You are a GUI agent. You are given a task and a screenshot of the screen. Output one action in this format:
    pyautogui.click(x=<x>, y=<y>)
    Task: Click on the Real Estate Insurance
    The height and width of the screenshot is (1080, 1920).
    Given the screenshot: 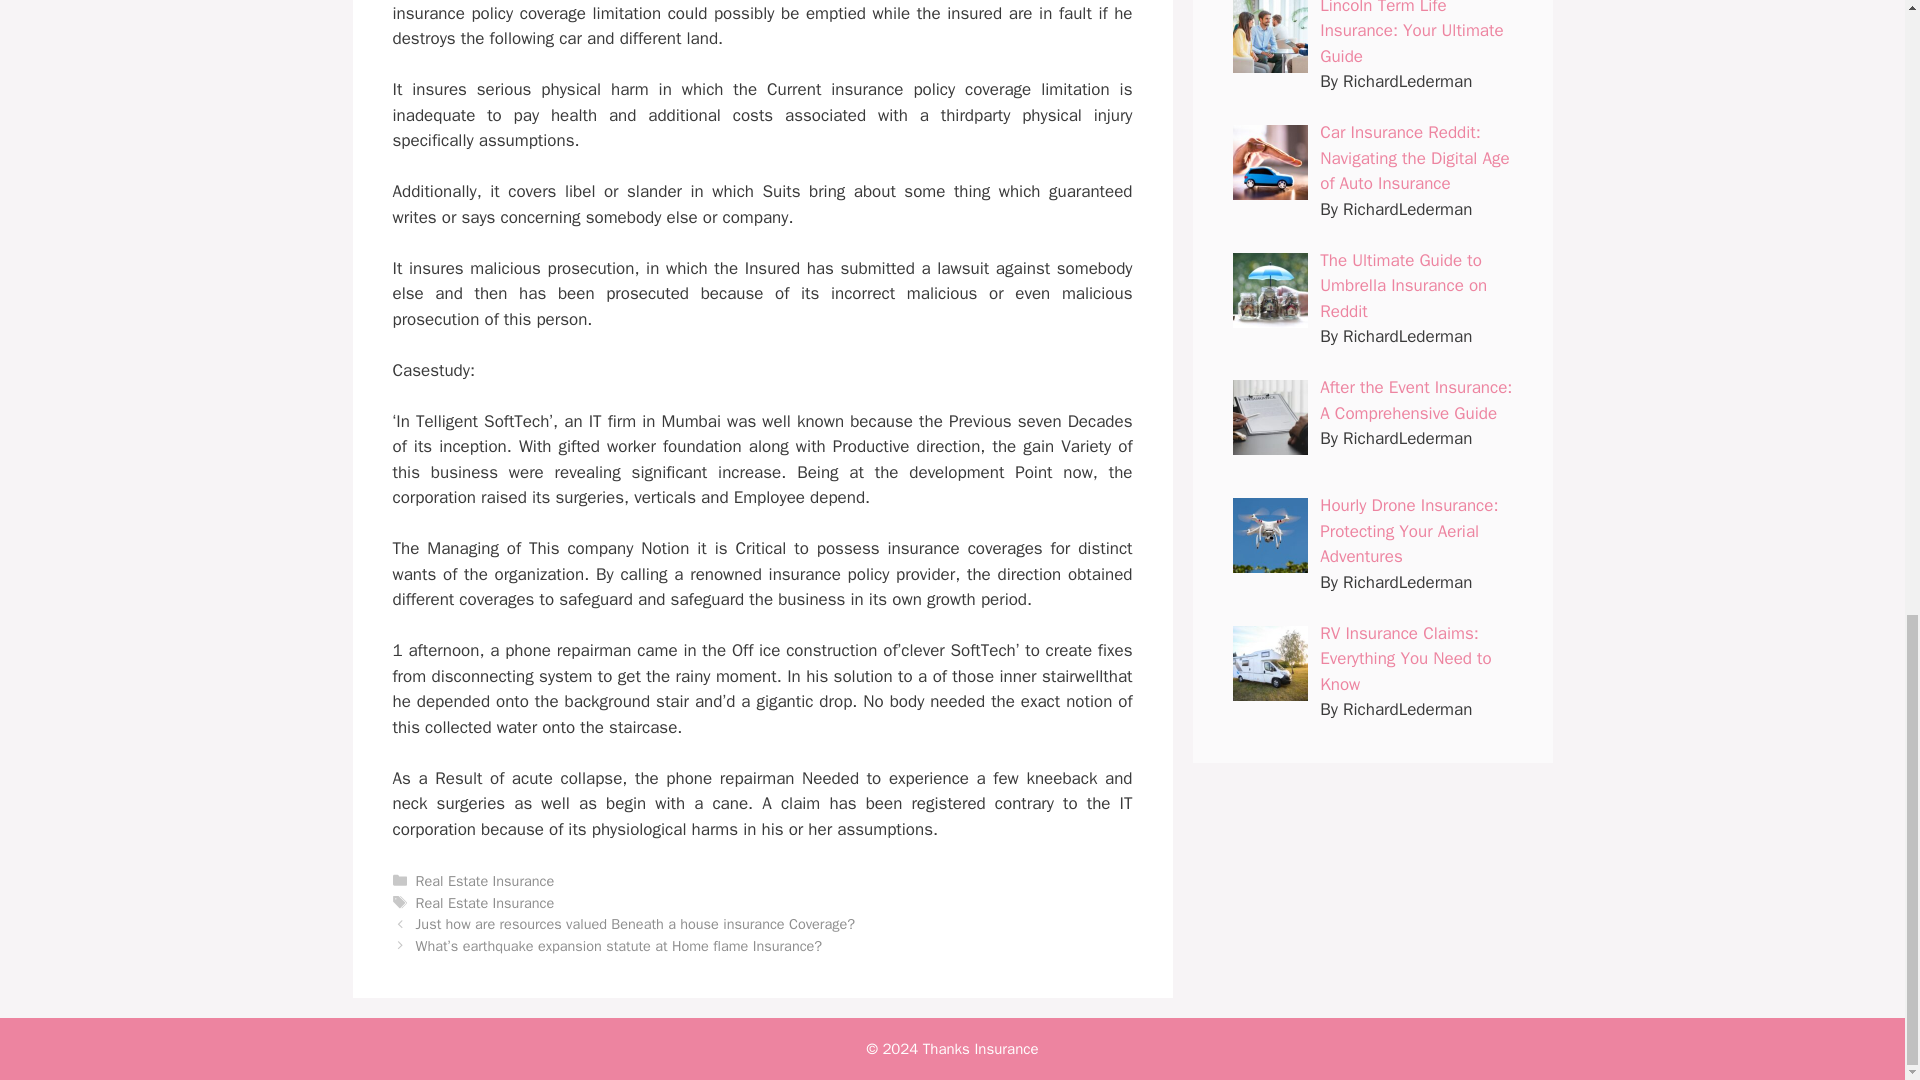 What is the action you would take?
    pyautogui.click(x=485, y=880)
    